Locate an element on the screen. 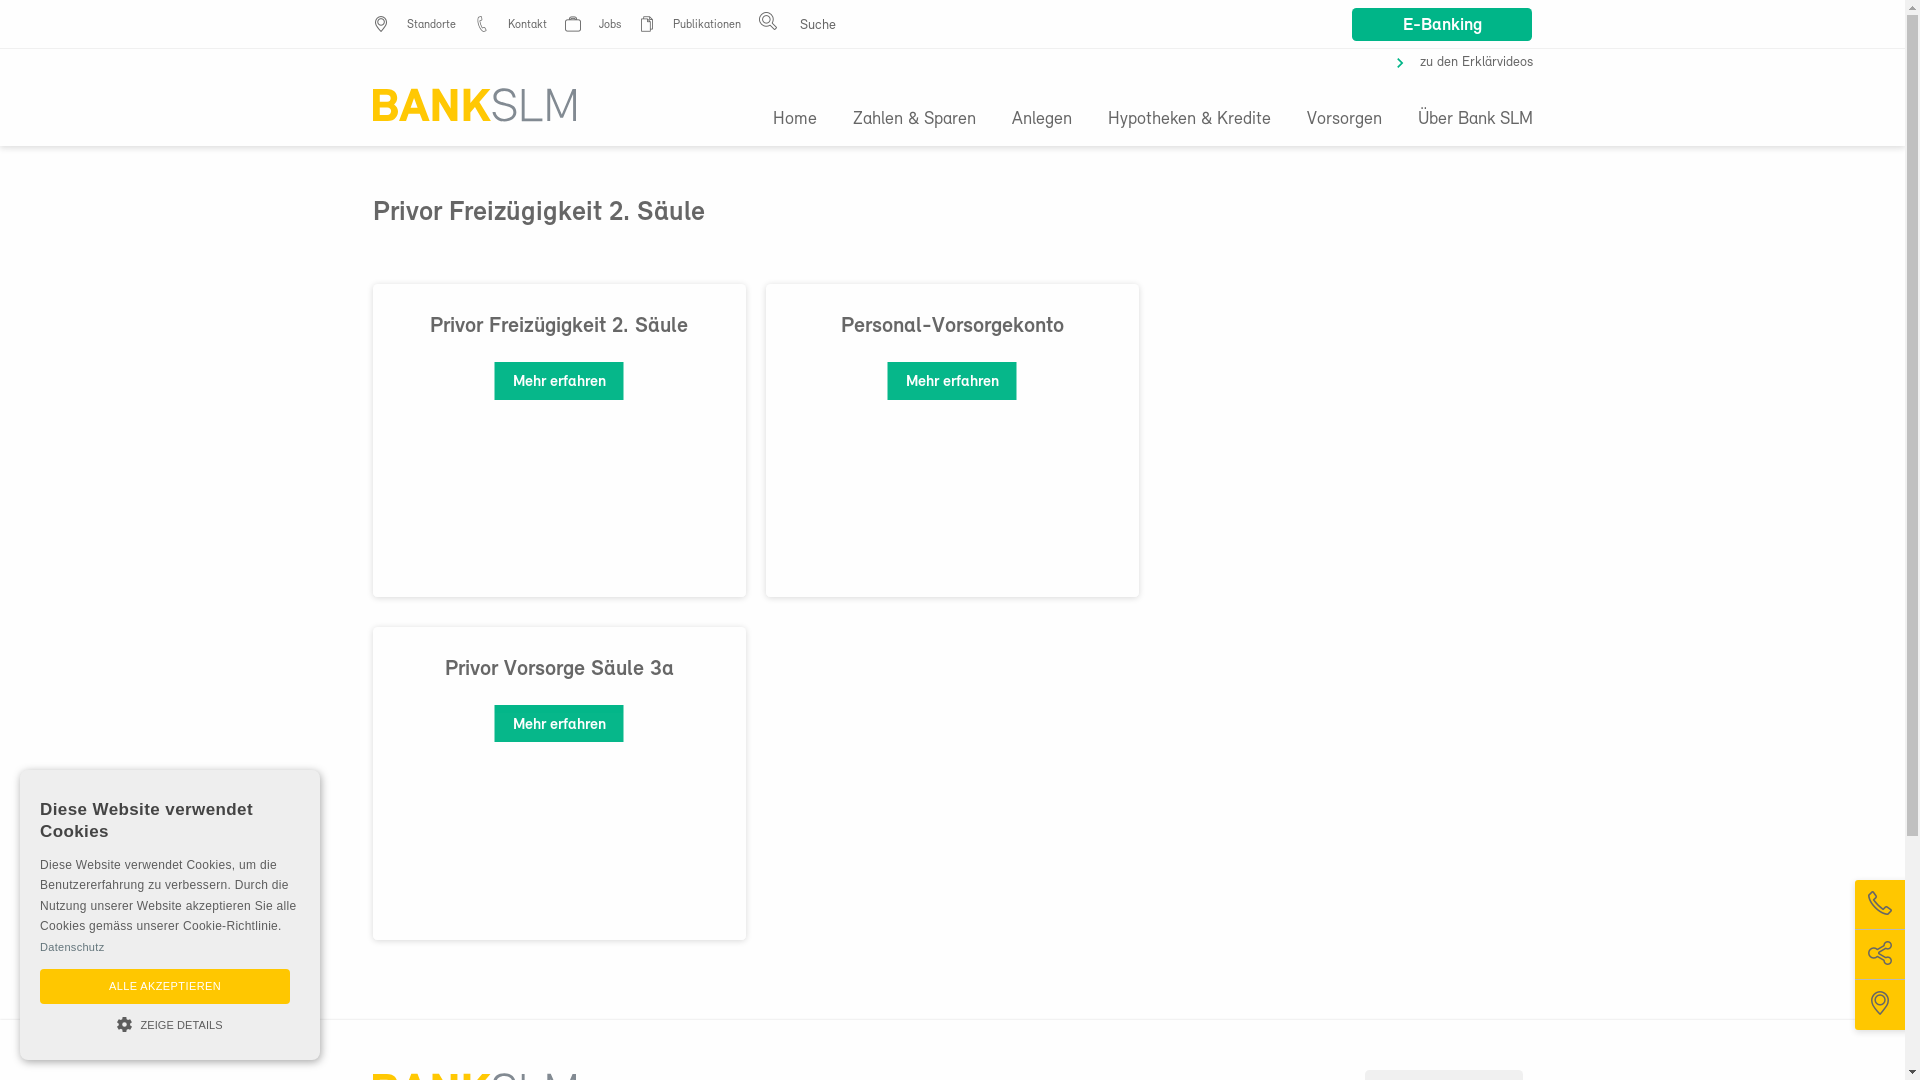  Kontakt is located at coordinates (528, 25).